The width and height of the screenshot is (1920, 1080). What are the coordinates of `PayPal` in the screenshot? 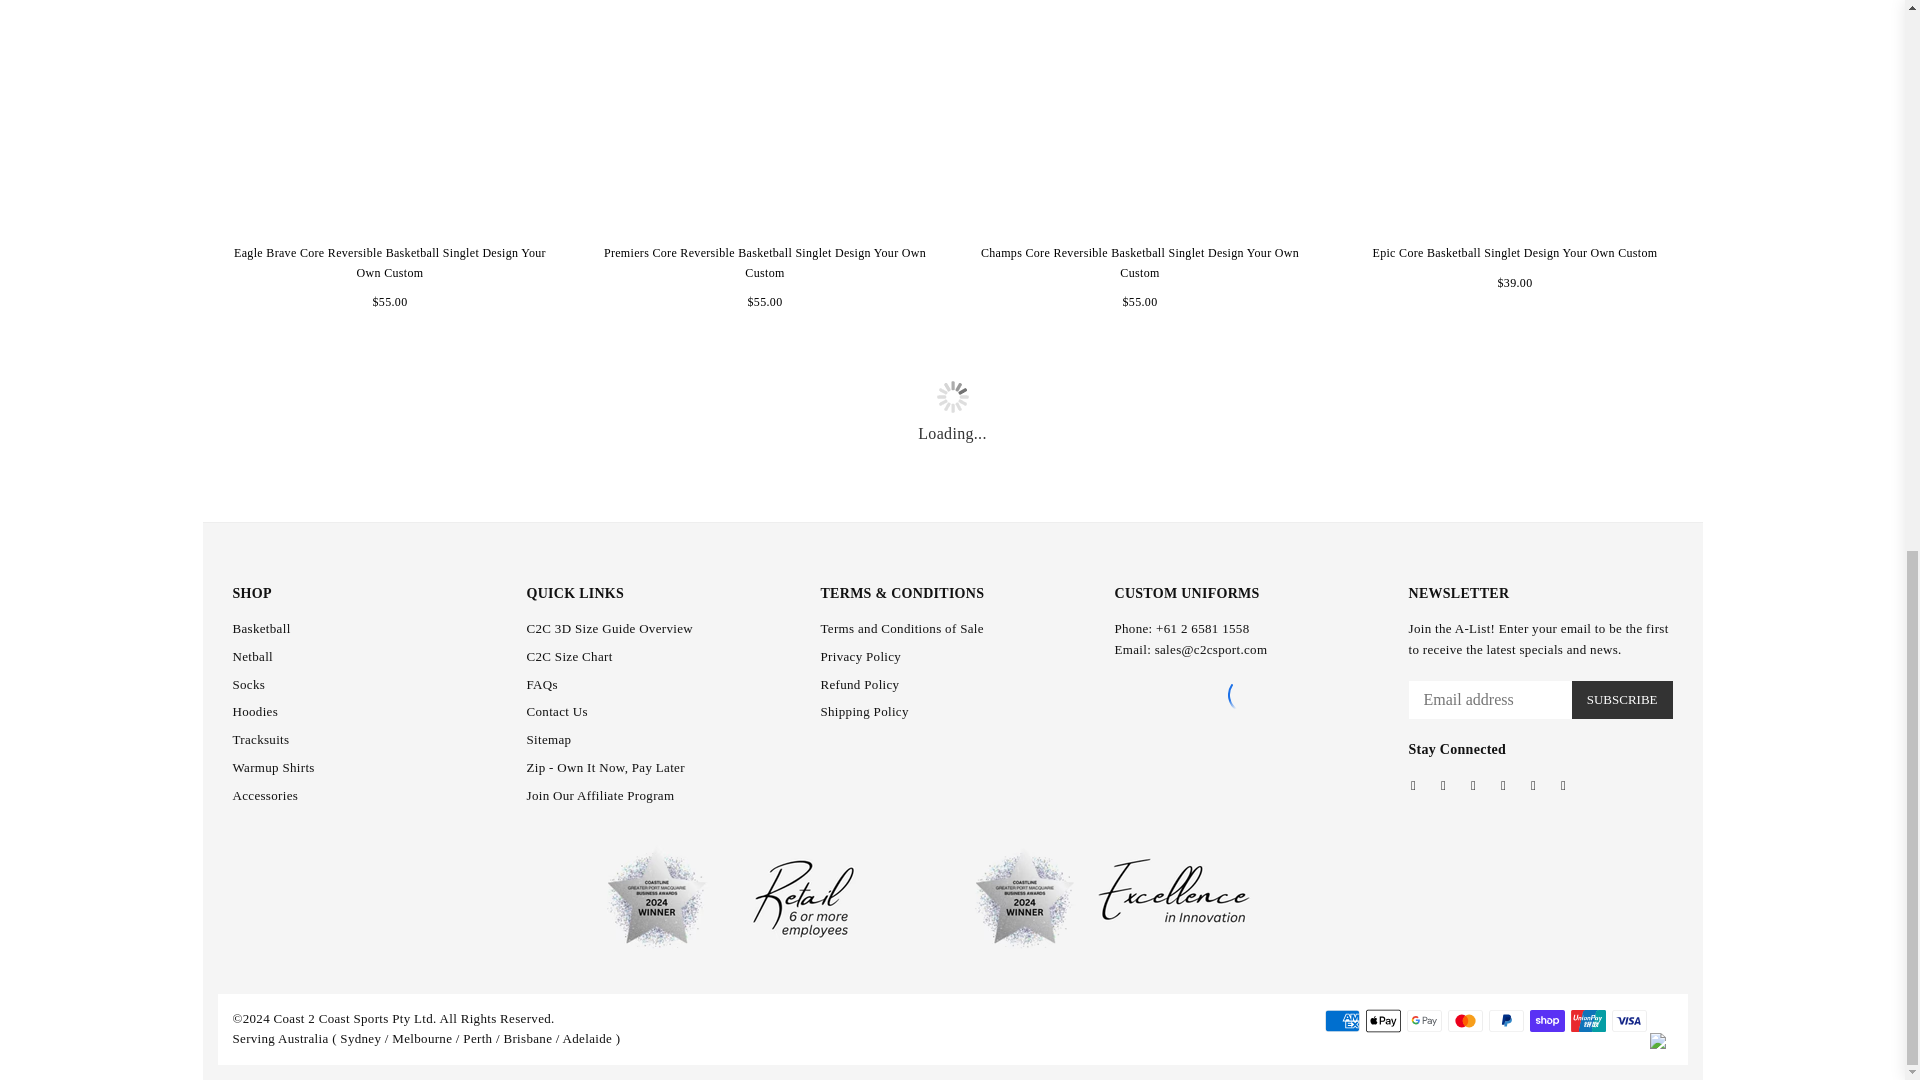 It's located at (1506, 1020).